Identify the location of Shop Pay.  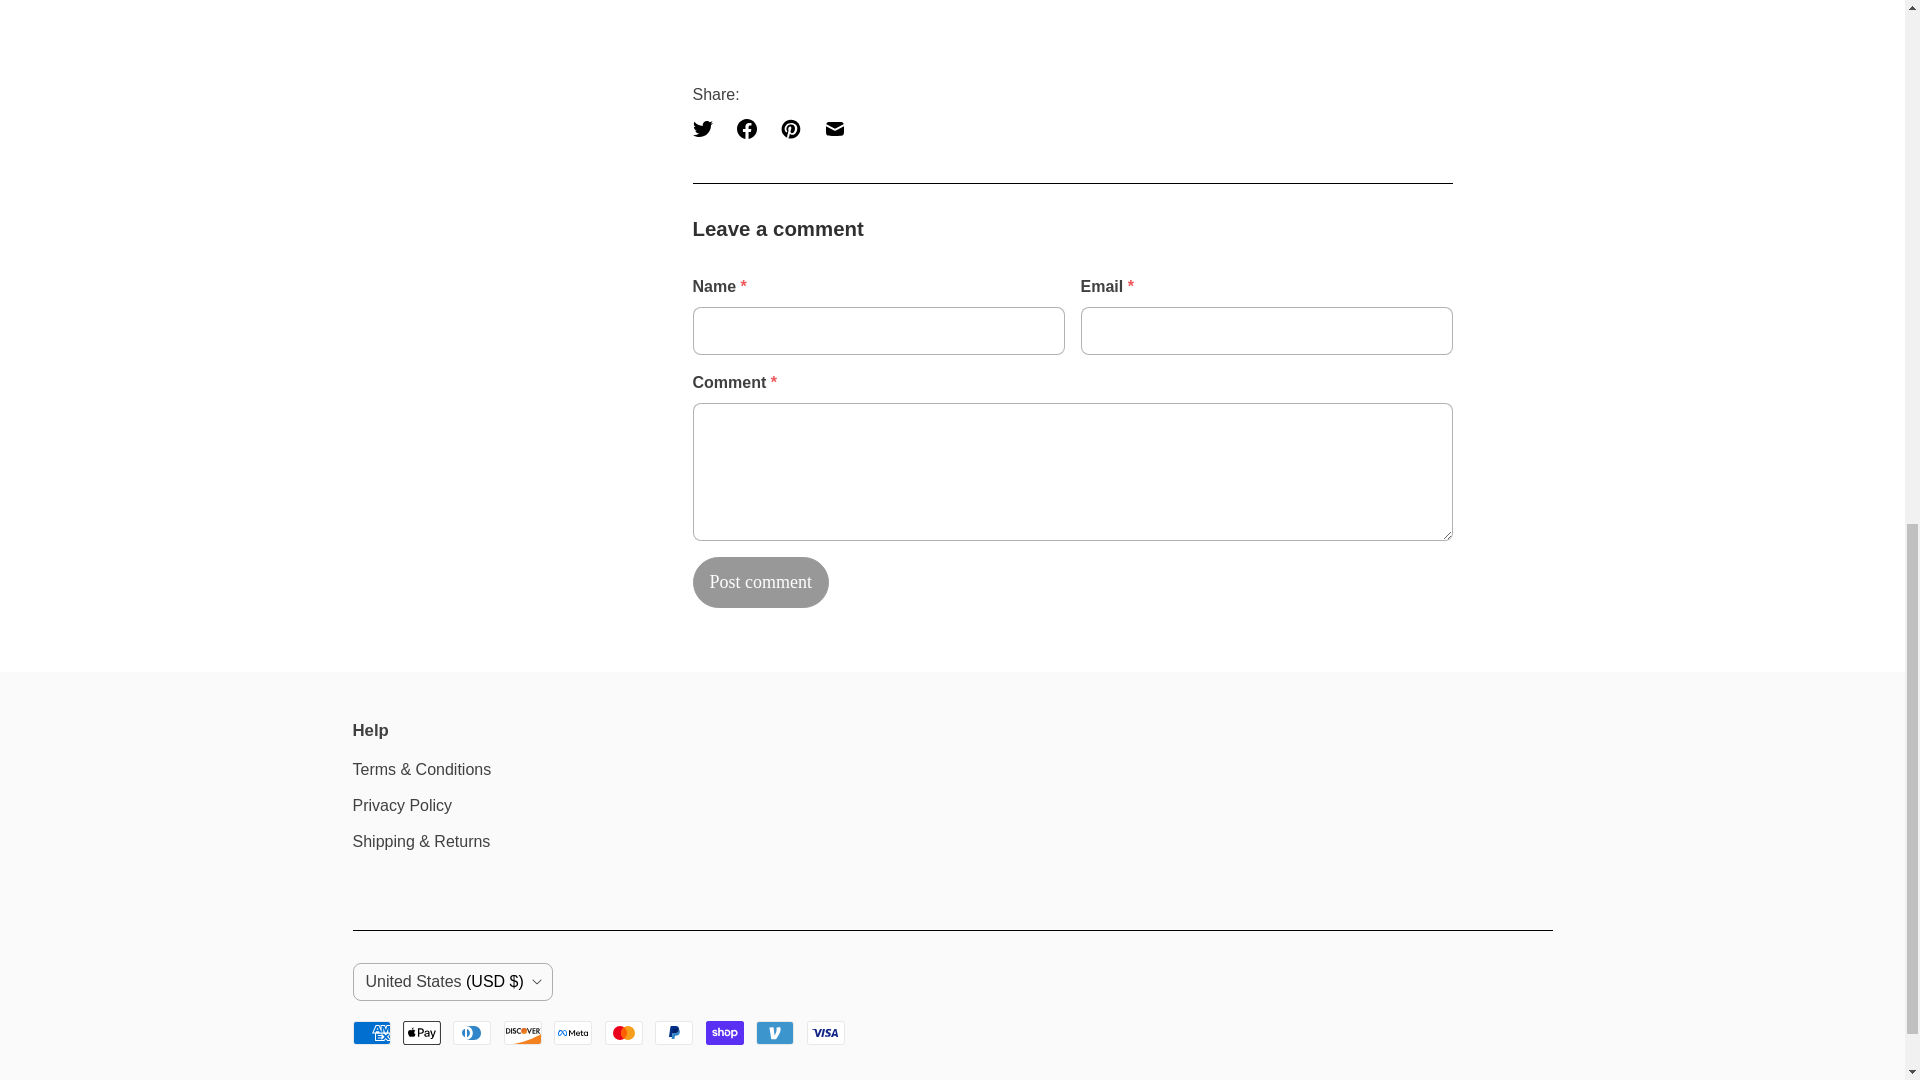
(725, 1032).